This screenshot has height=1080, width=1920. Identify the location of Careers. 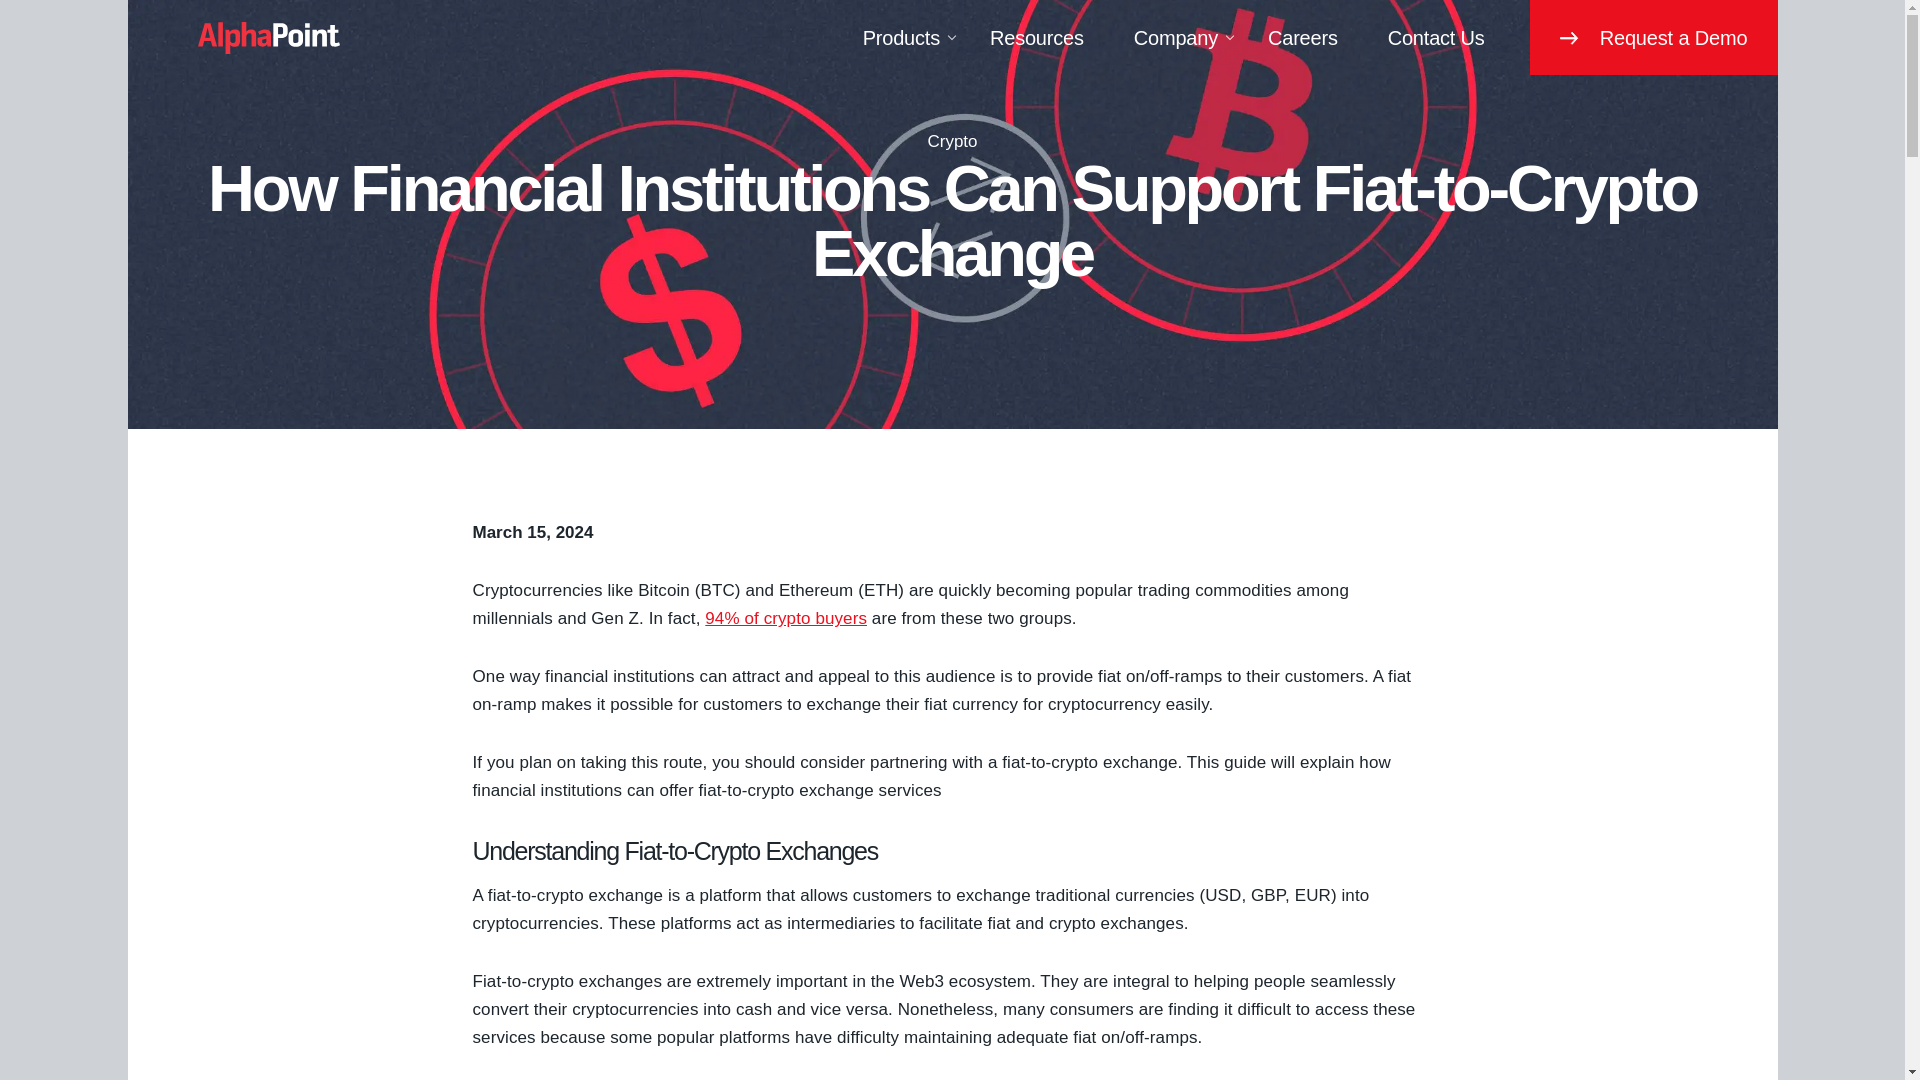
(1308, 37).